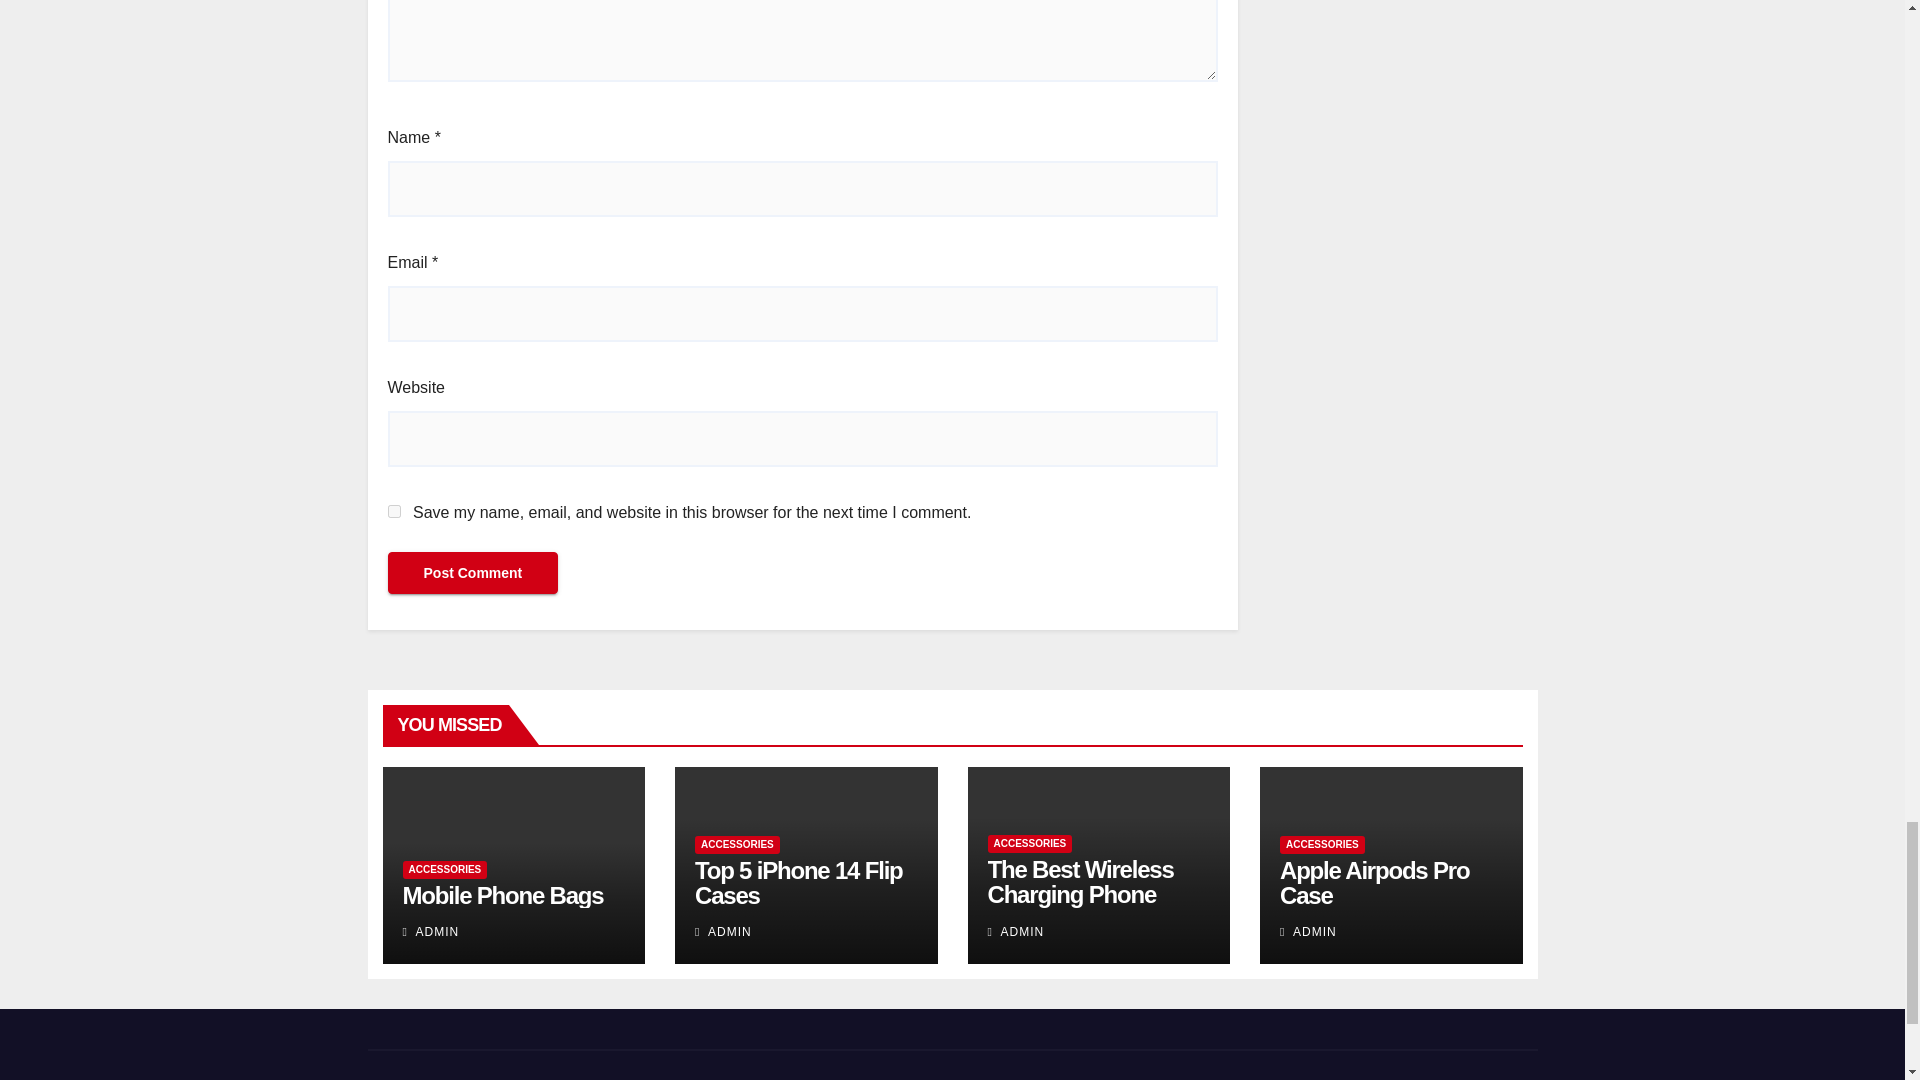 This screenshot has height=1080, width=1920. I want to click on Post Comment, so click(472, 572).